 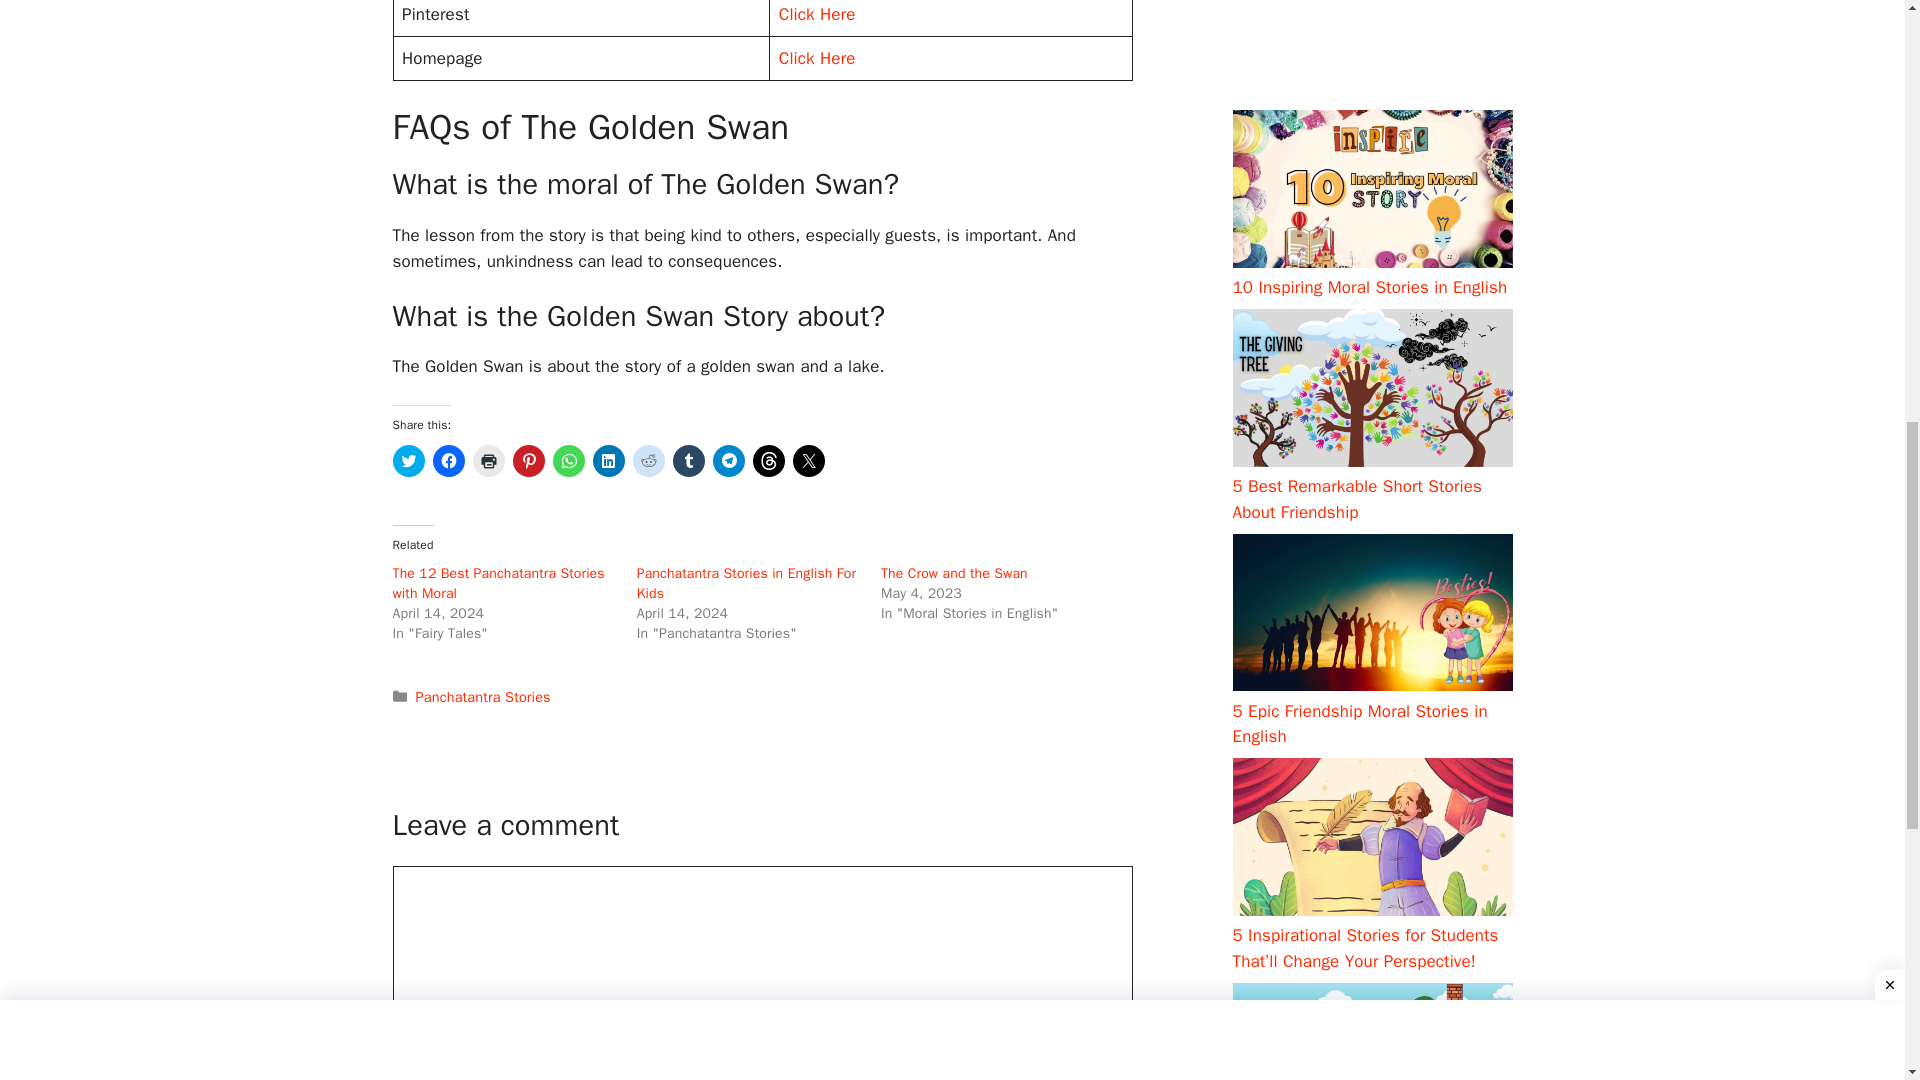 I want to click on Panchatantra Stories, so click(x=484, y=696).